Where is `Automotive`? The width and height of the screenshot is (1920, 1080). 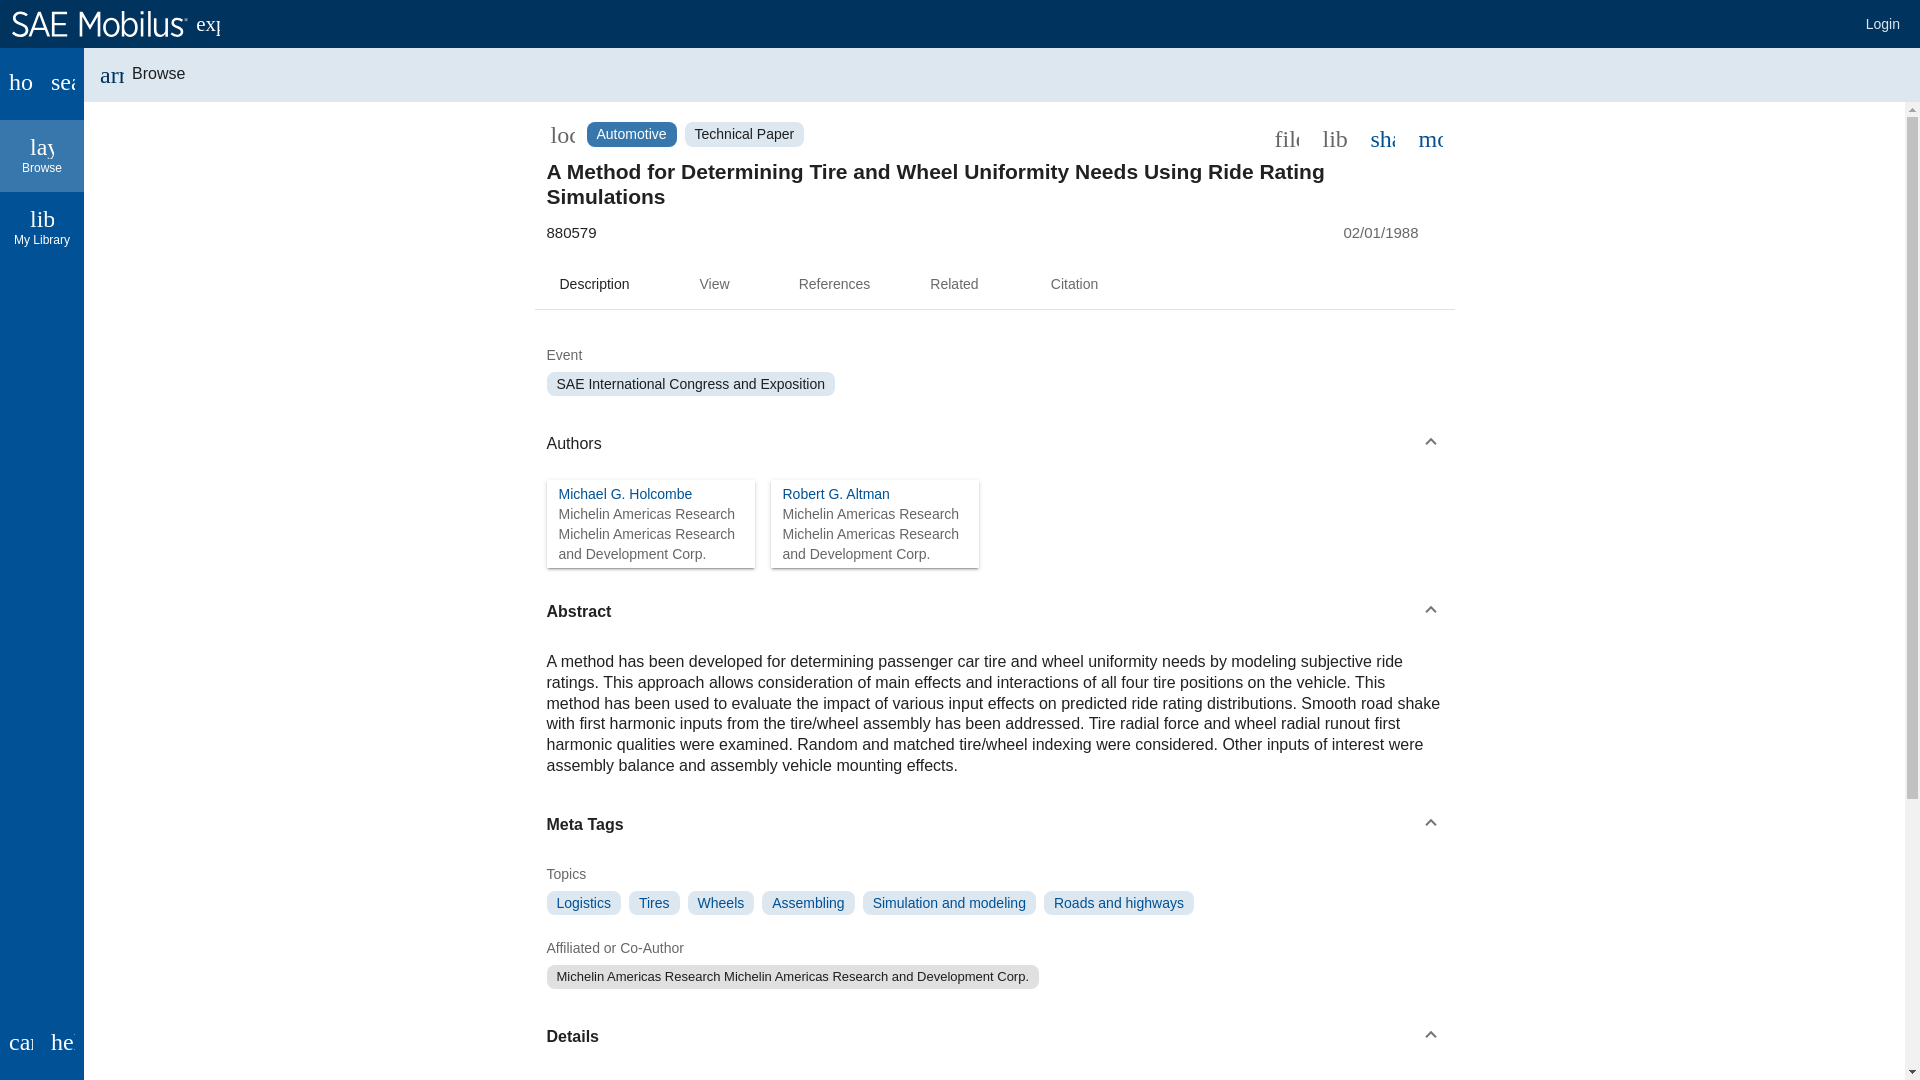 Automotive is located at coordinates (834, 494).